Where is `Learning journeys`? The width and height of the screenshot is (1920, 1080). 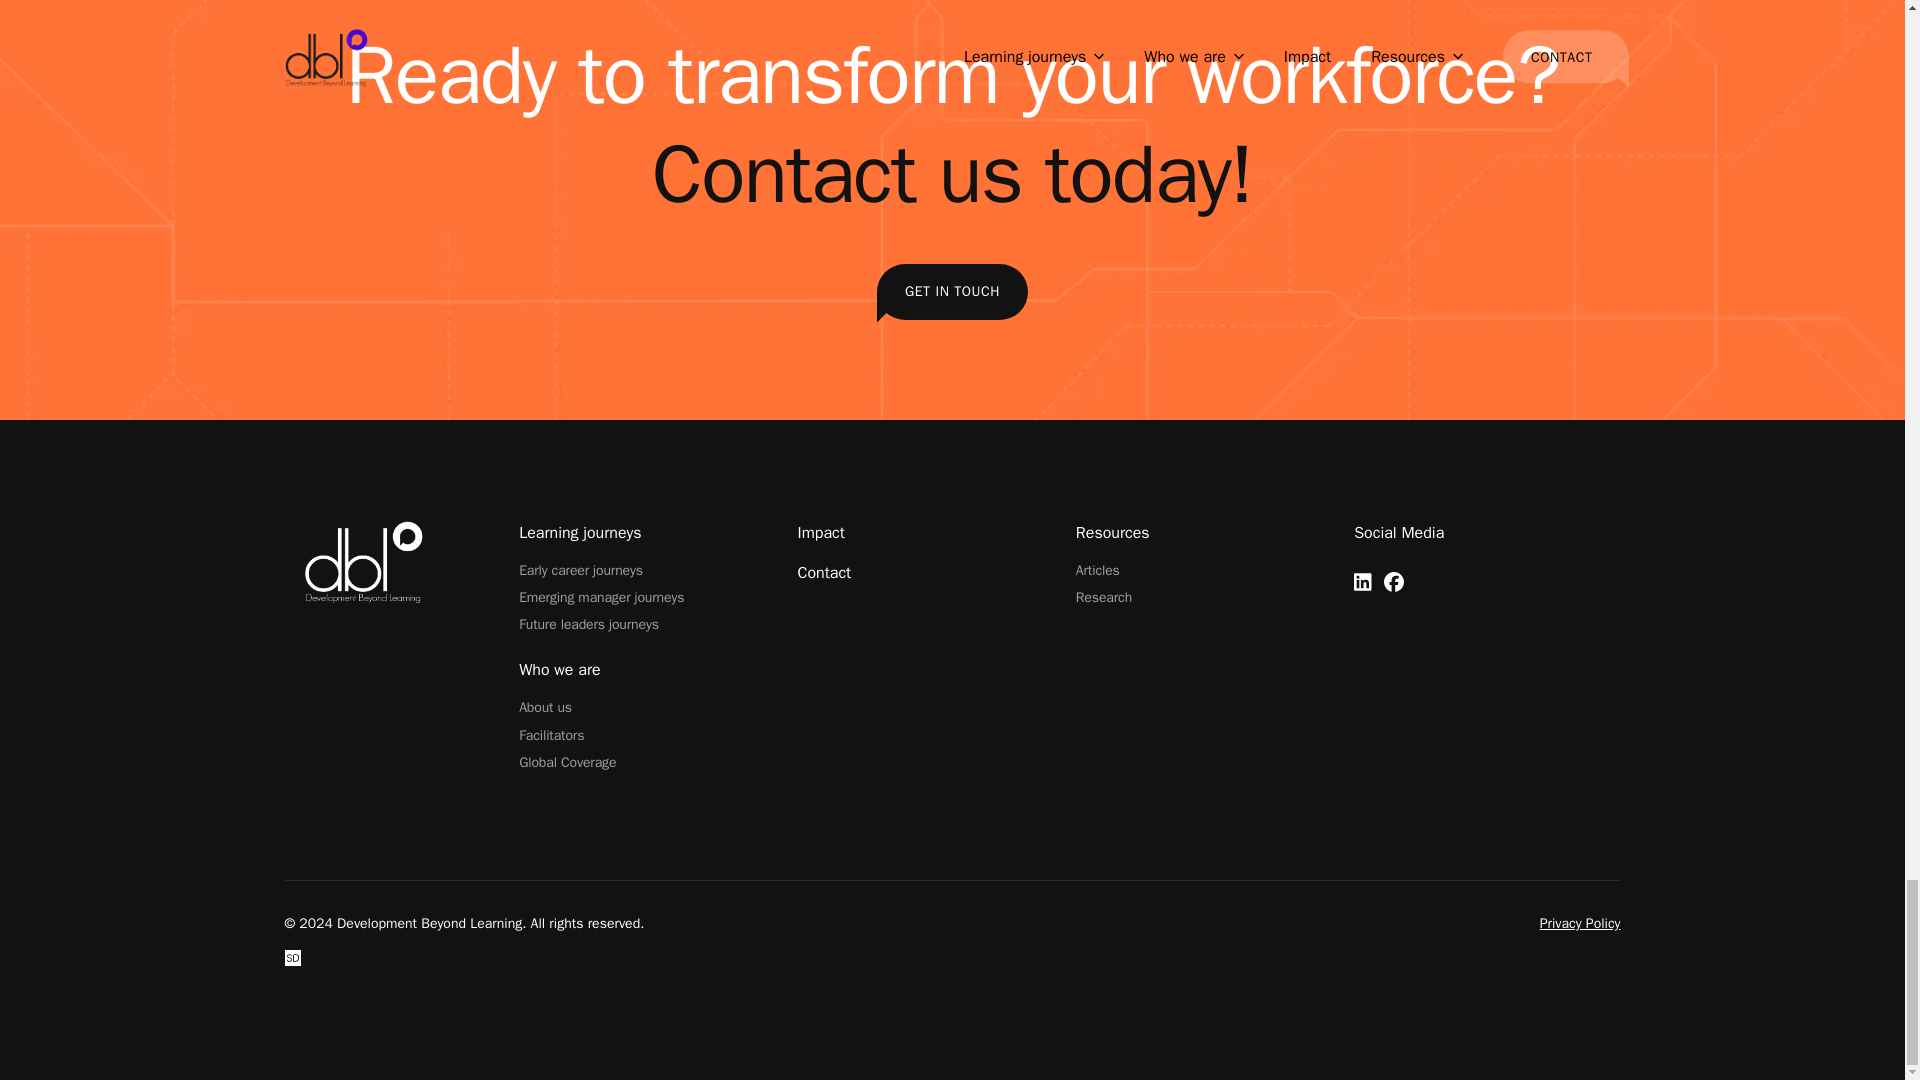 Learning journeys is located at coordinates (580, 532).